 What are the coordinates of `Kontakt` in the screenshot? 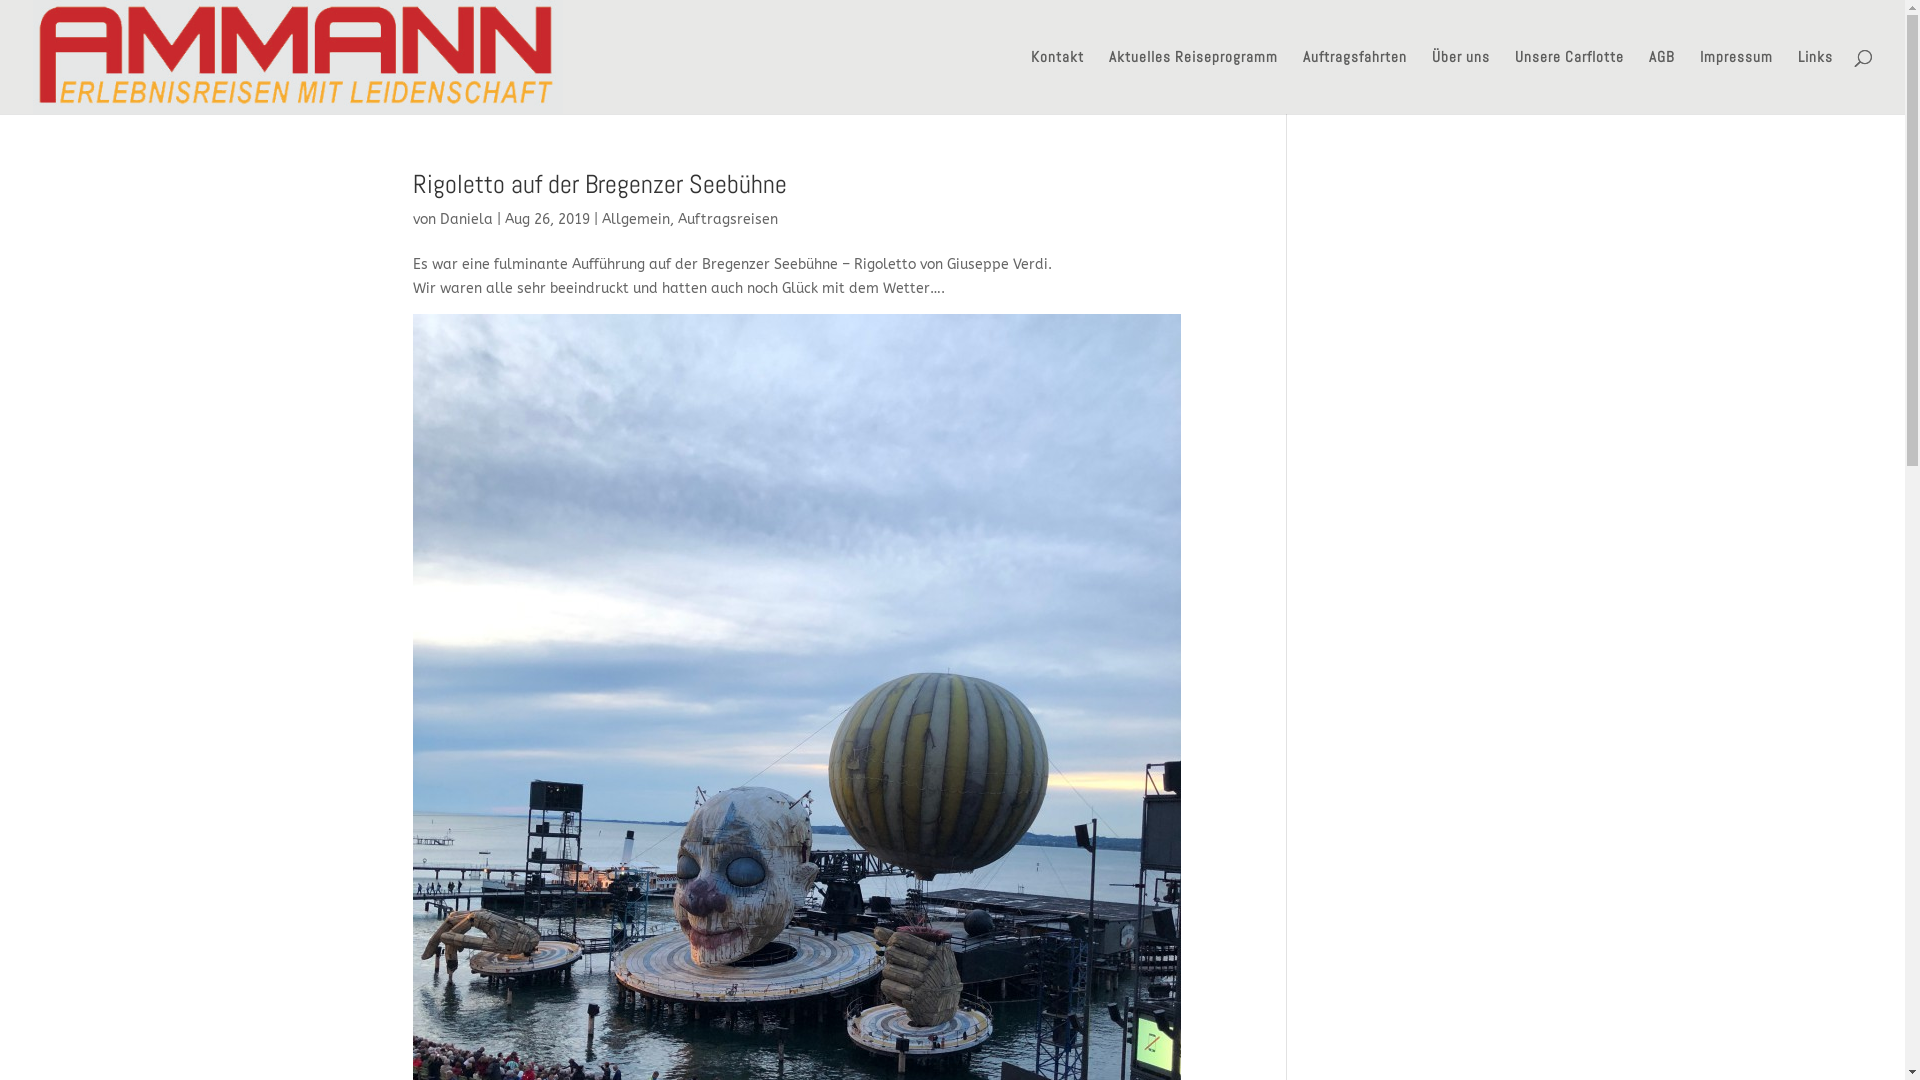 It's located at (1058, 82).